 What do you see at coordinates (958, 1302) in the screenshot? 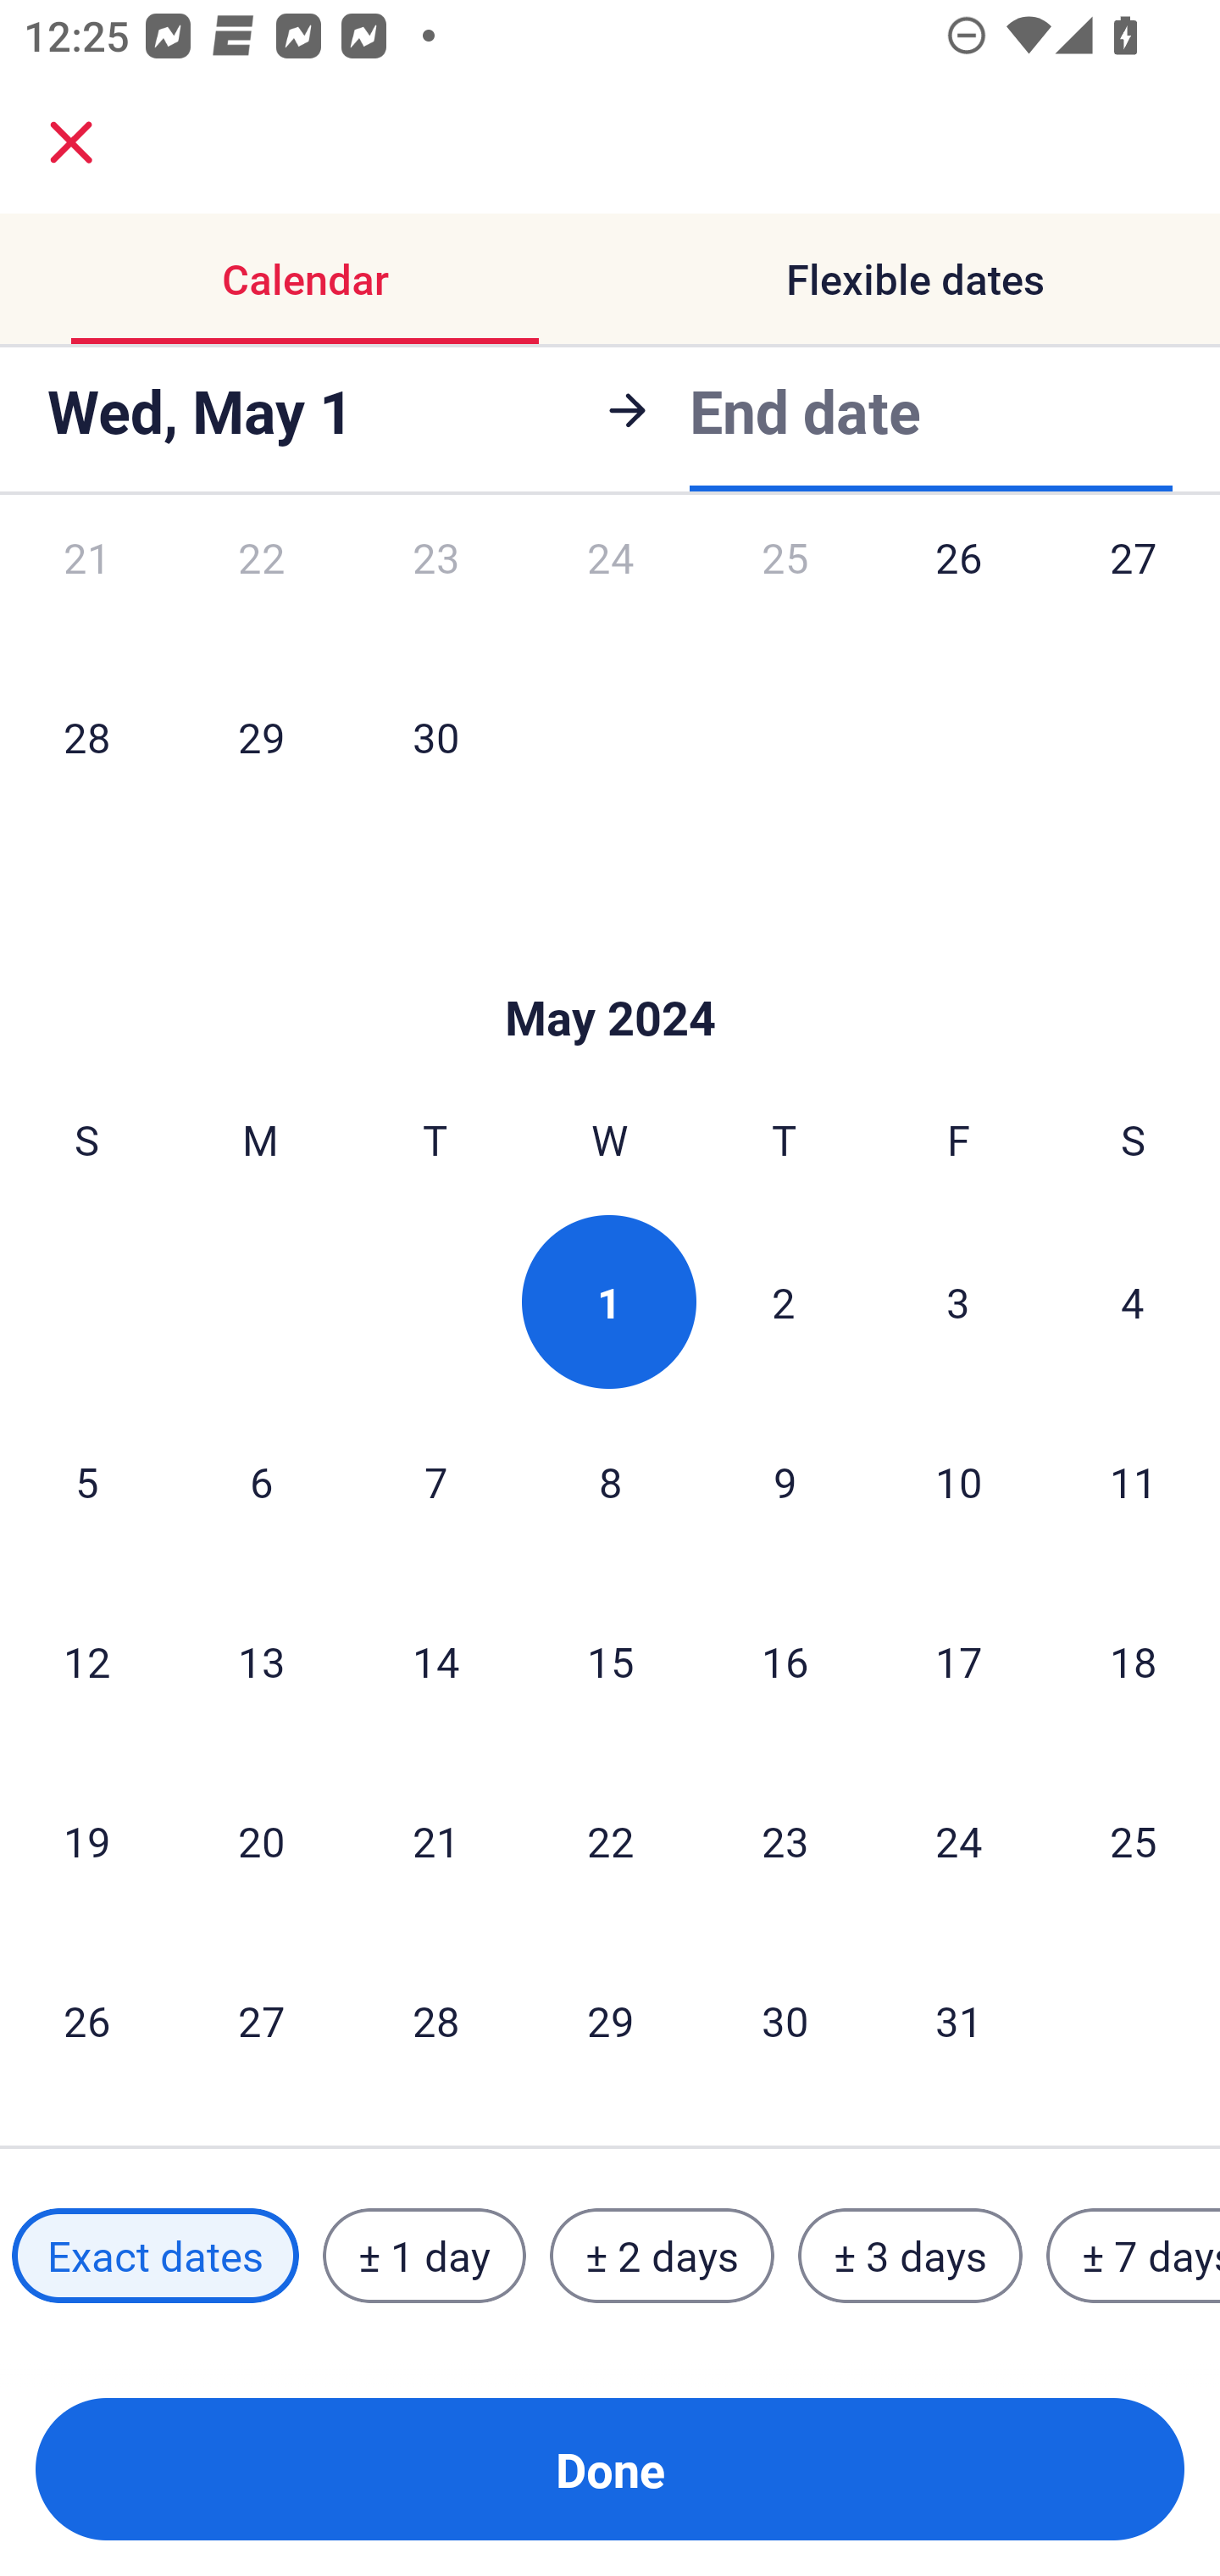
I see `3 Friday, May 3, 2024` at bounding box center [958, 1302].